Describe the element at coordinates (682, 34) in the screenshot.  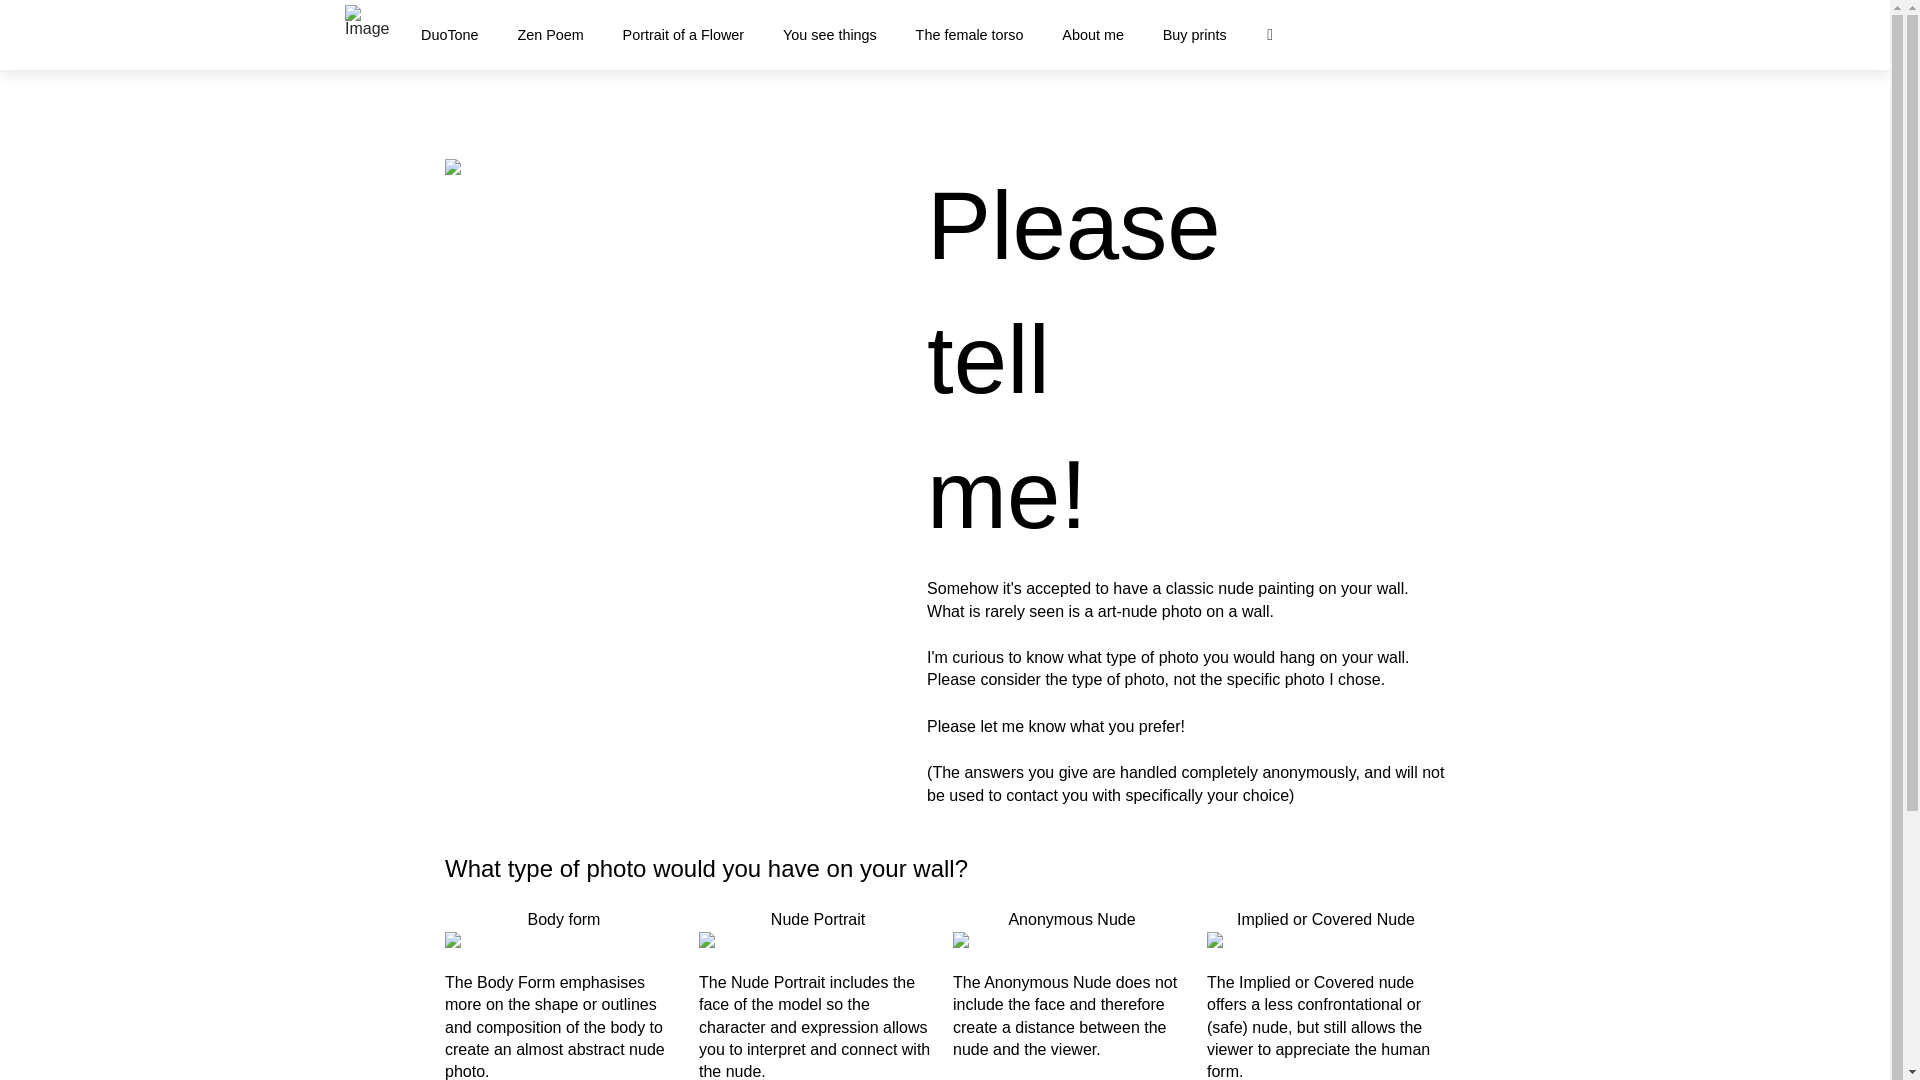
I see `Portrait of a Flower` at that location.